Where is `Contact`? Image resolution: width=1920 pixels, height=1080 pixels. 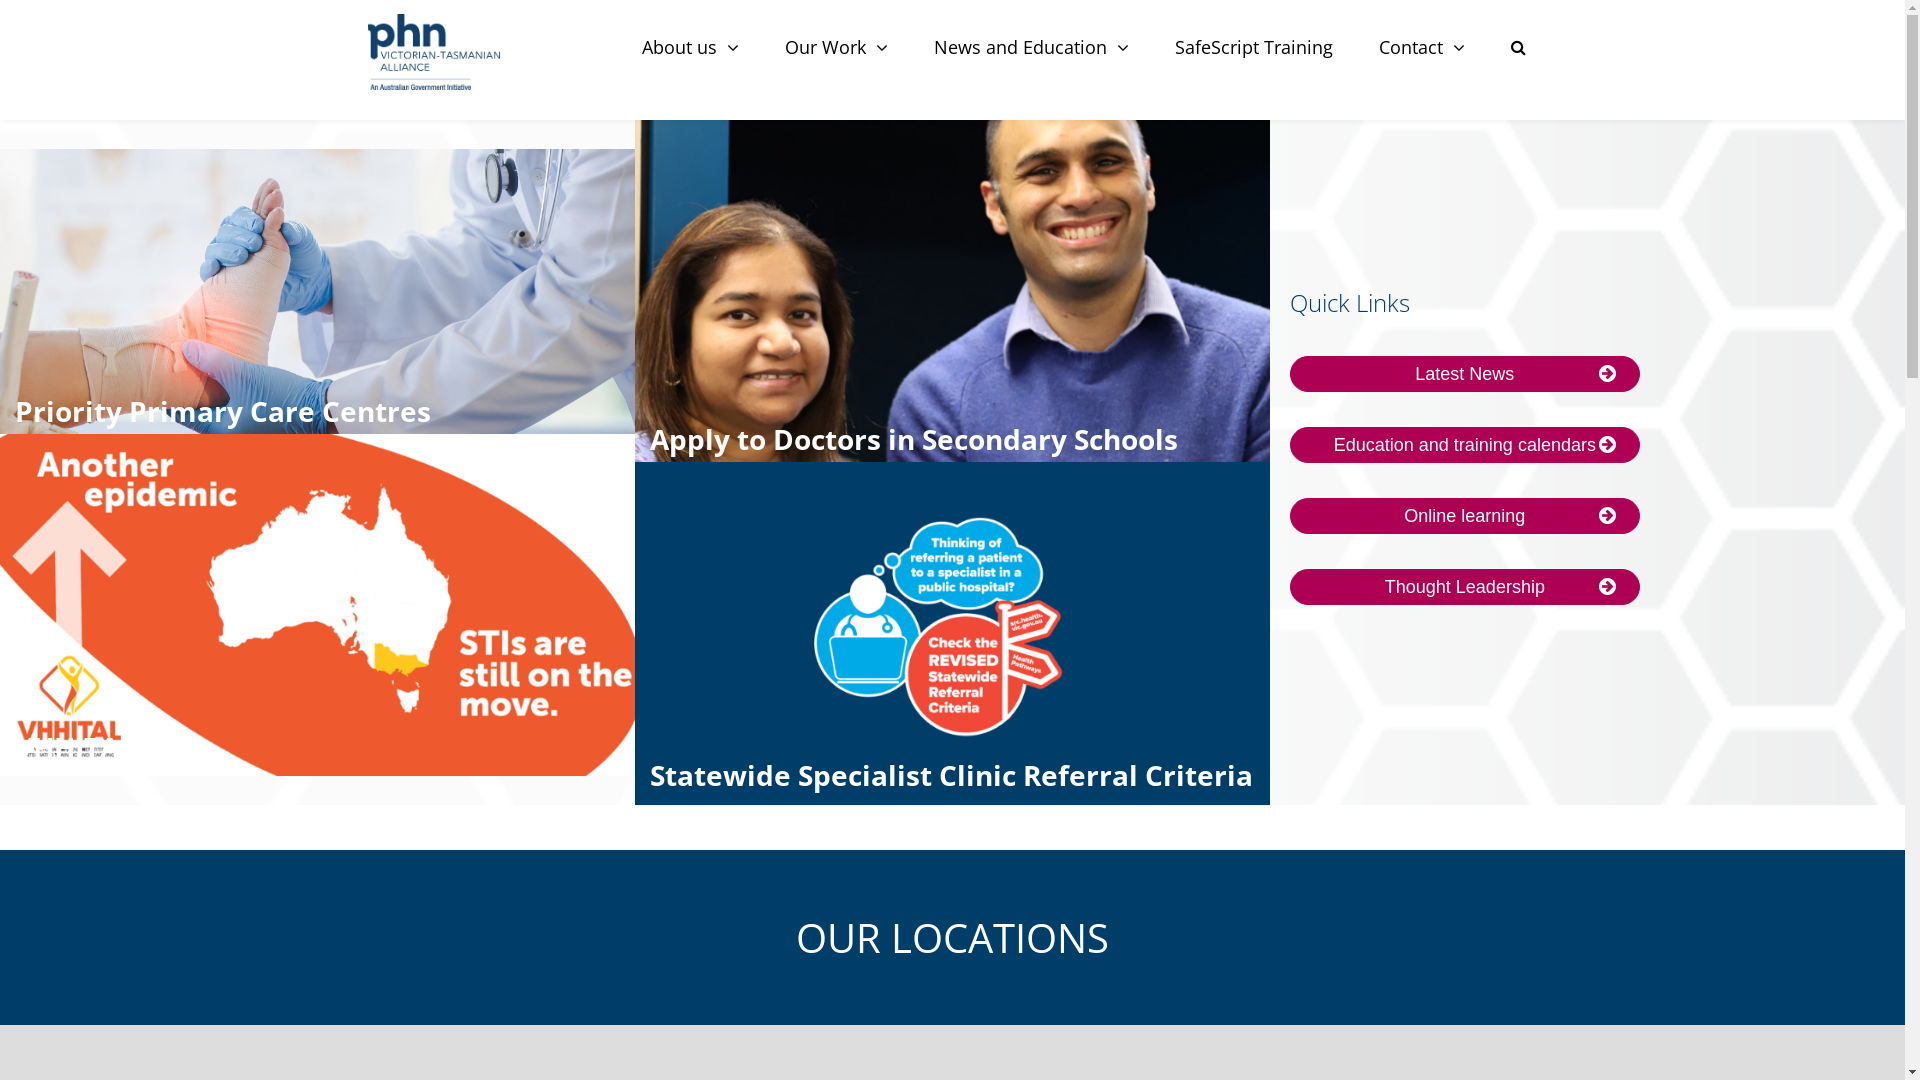
Contact is located at coordinates (1422, 48).